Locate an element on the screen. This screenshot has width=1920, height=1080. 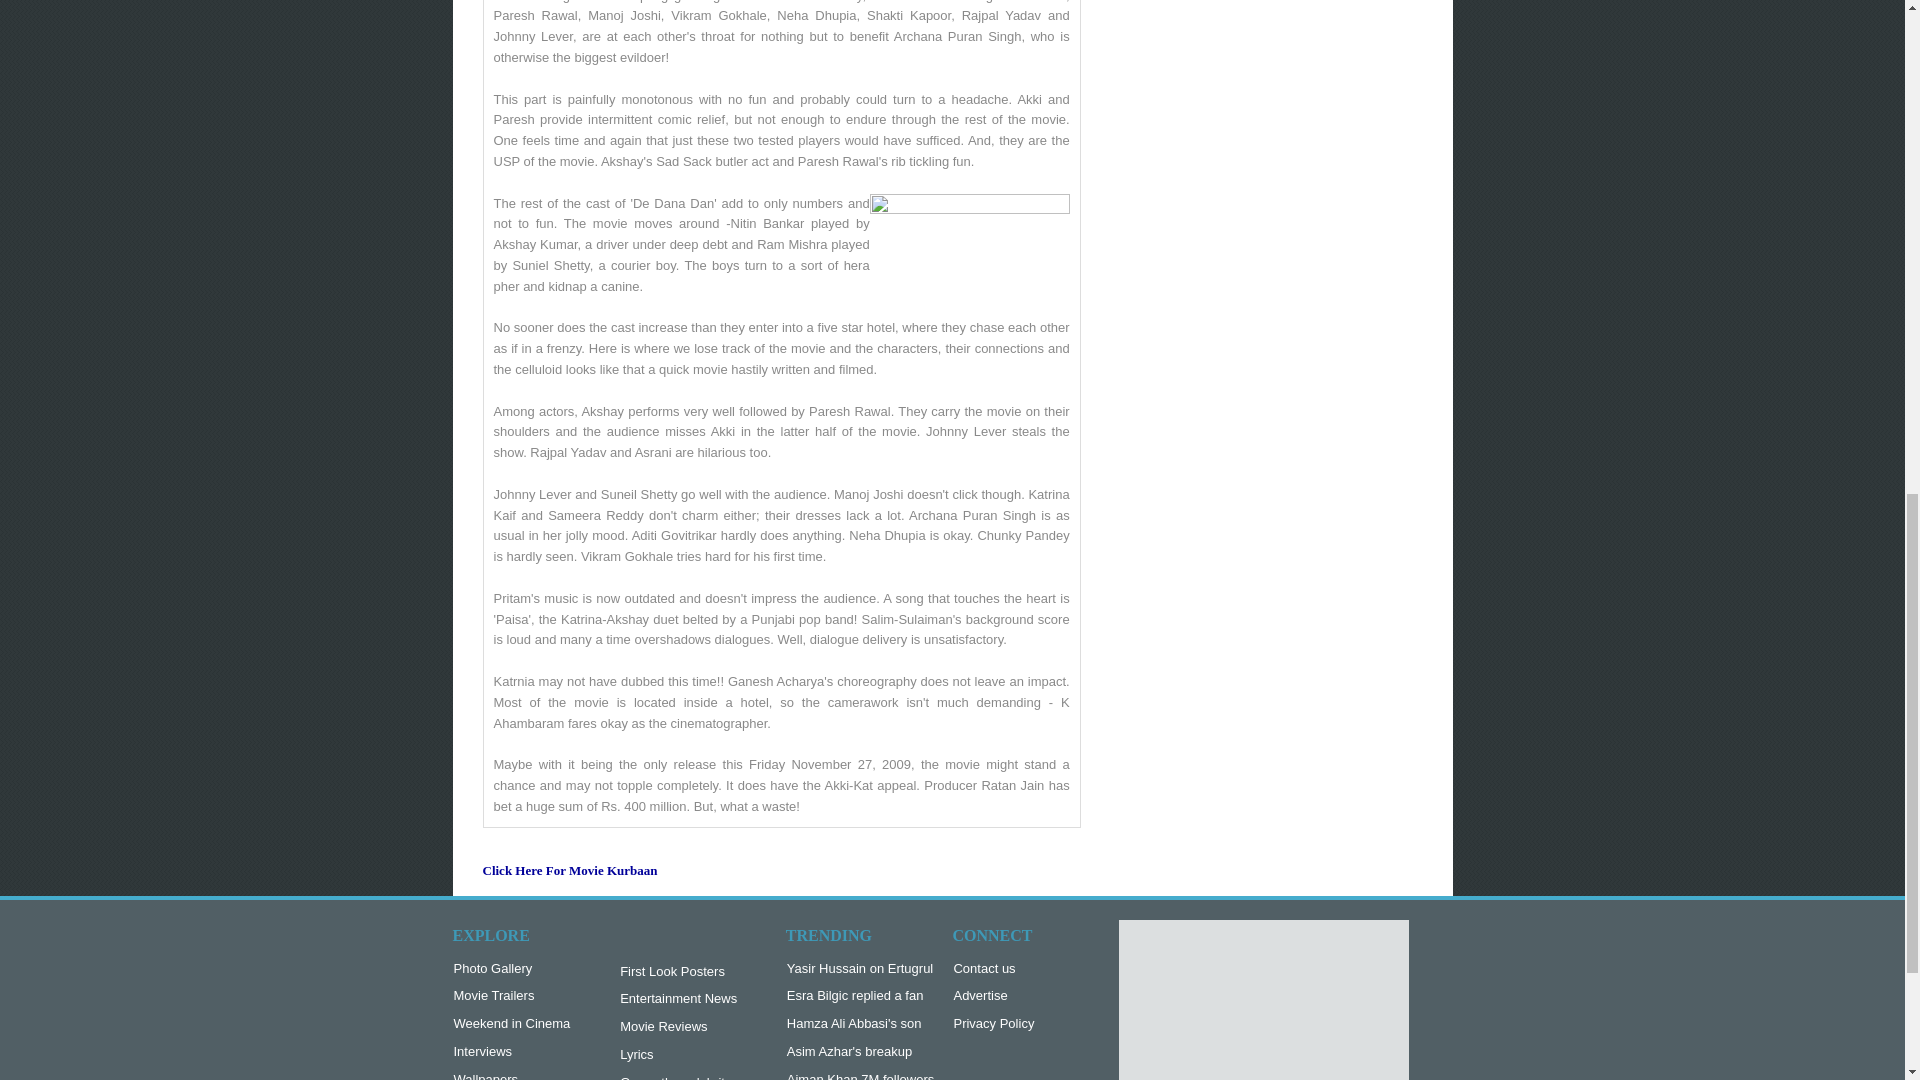
Lyrics is located at coordinates (678, 1055).